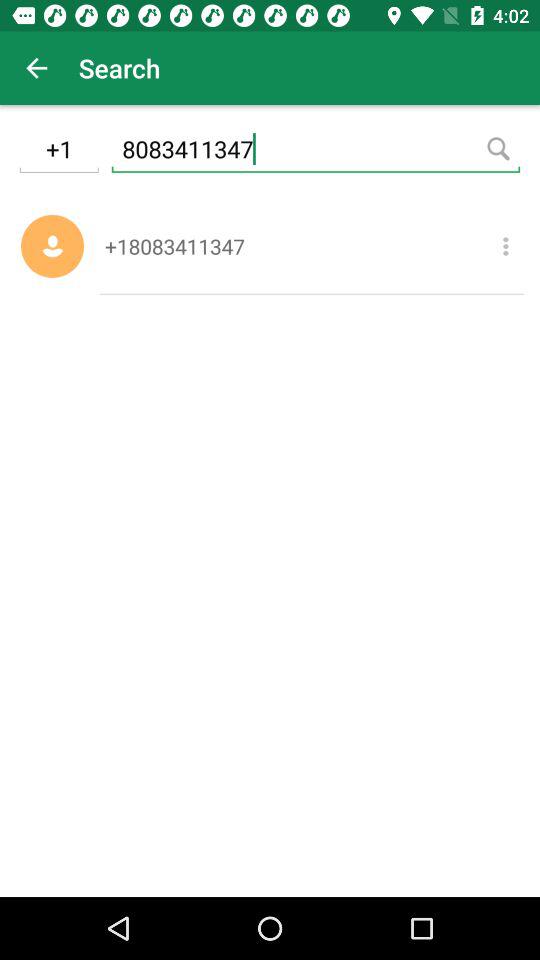  Describe the element at coordinates (36, 68) in the screenshot. I see `tap icon above the +1` at that location.